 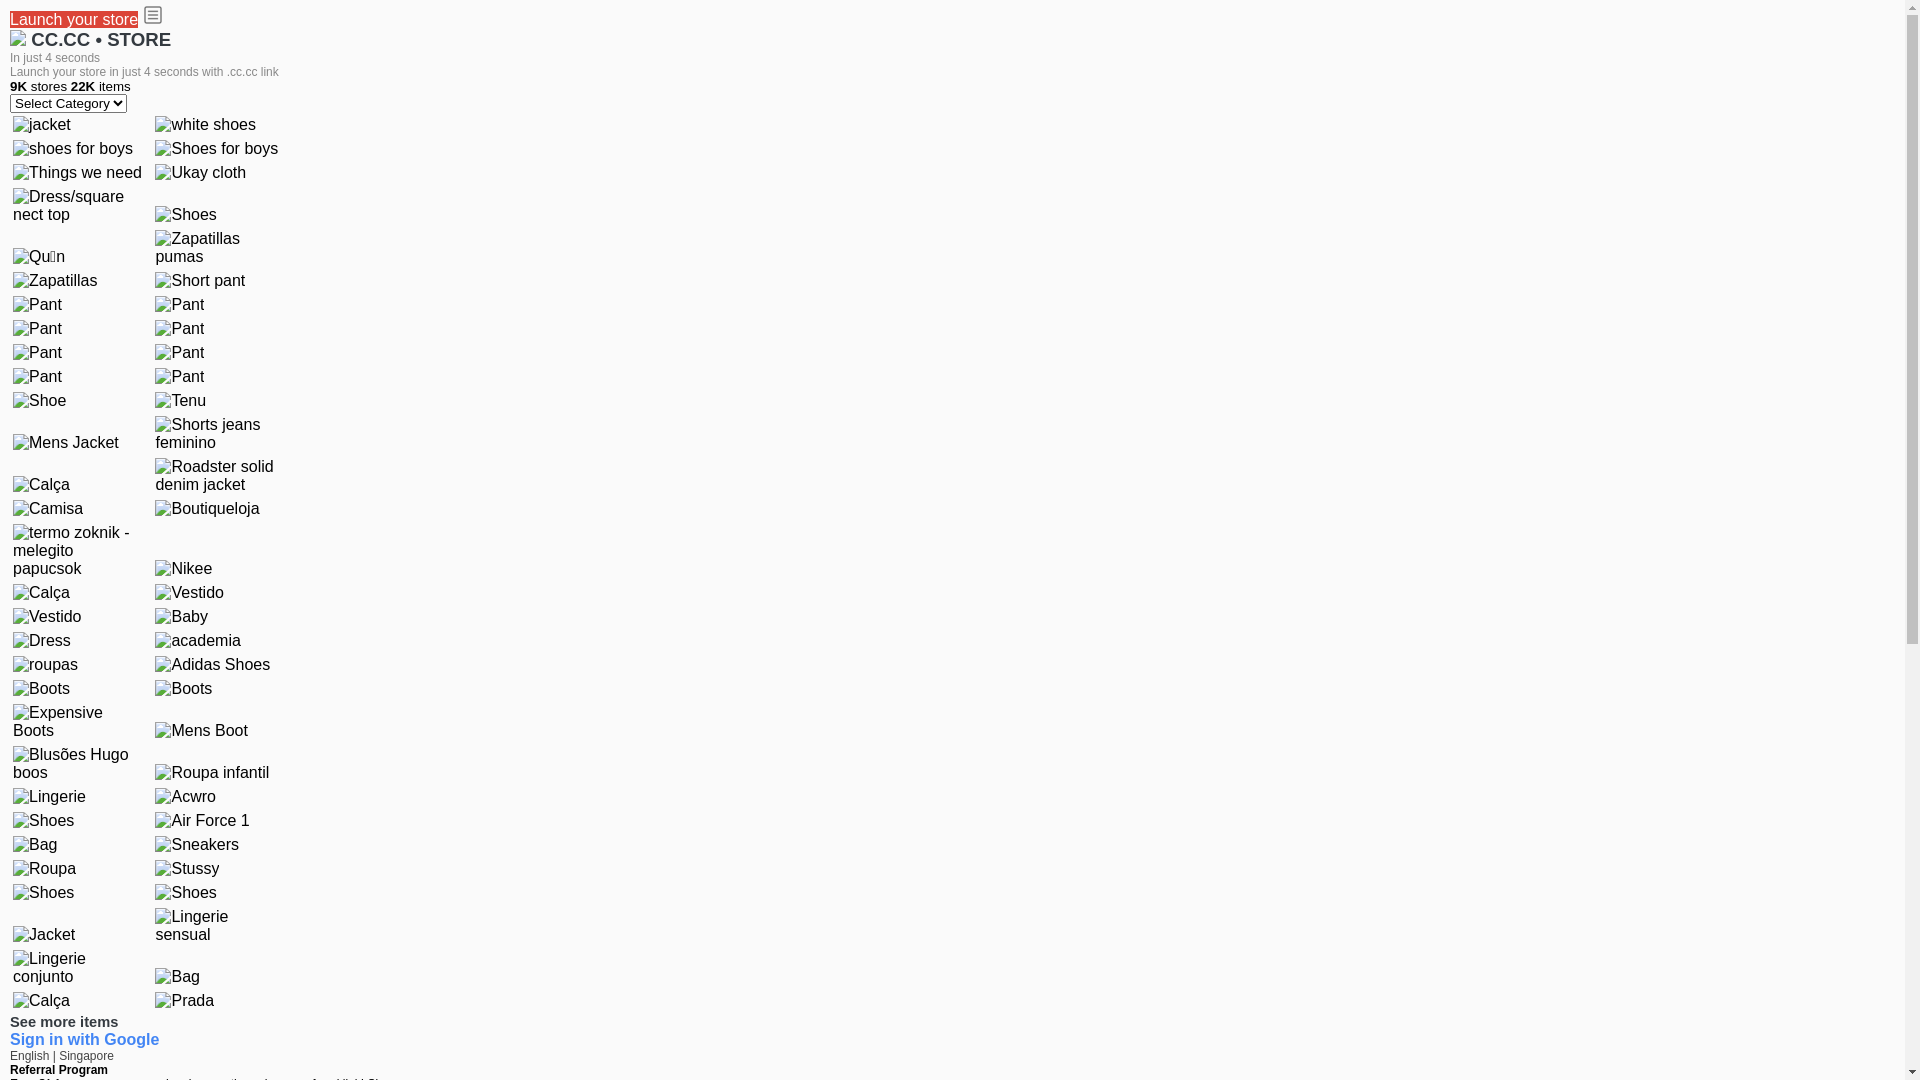 What do you see at coordinates (55, 281) in the screenshot?
I see `Zapatillas` at bounding box center [55, 281].